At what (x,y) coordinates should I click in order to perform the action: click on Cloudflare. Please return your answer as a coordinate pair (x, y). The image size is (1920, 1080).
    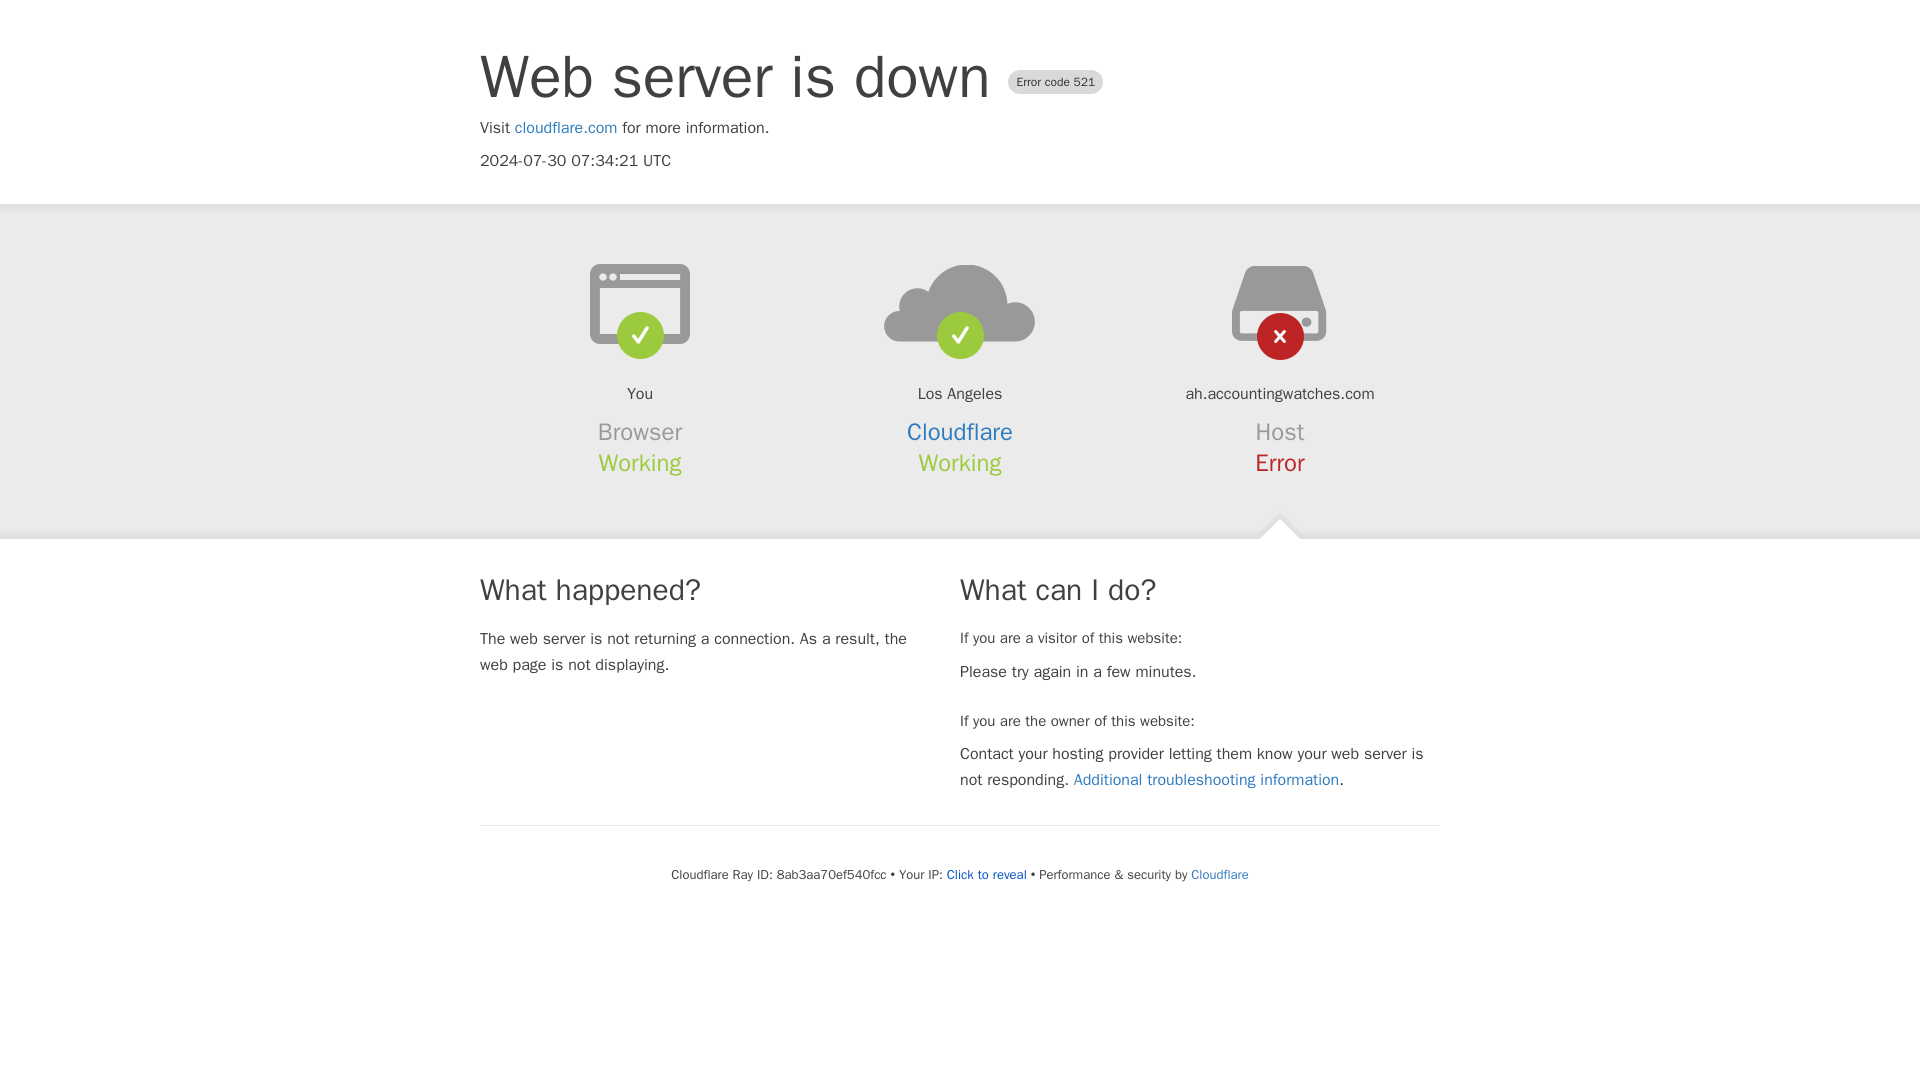
    Looking at the image, I should click on (1219, 874).